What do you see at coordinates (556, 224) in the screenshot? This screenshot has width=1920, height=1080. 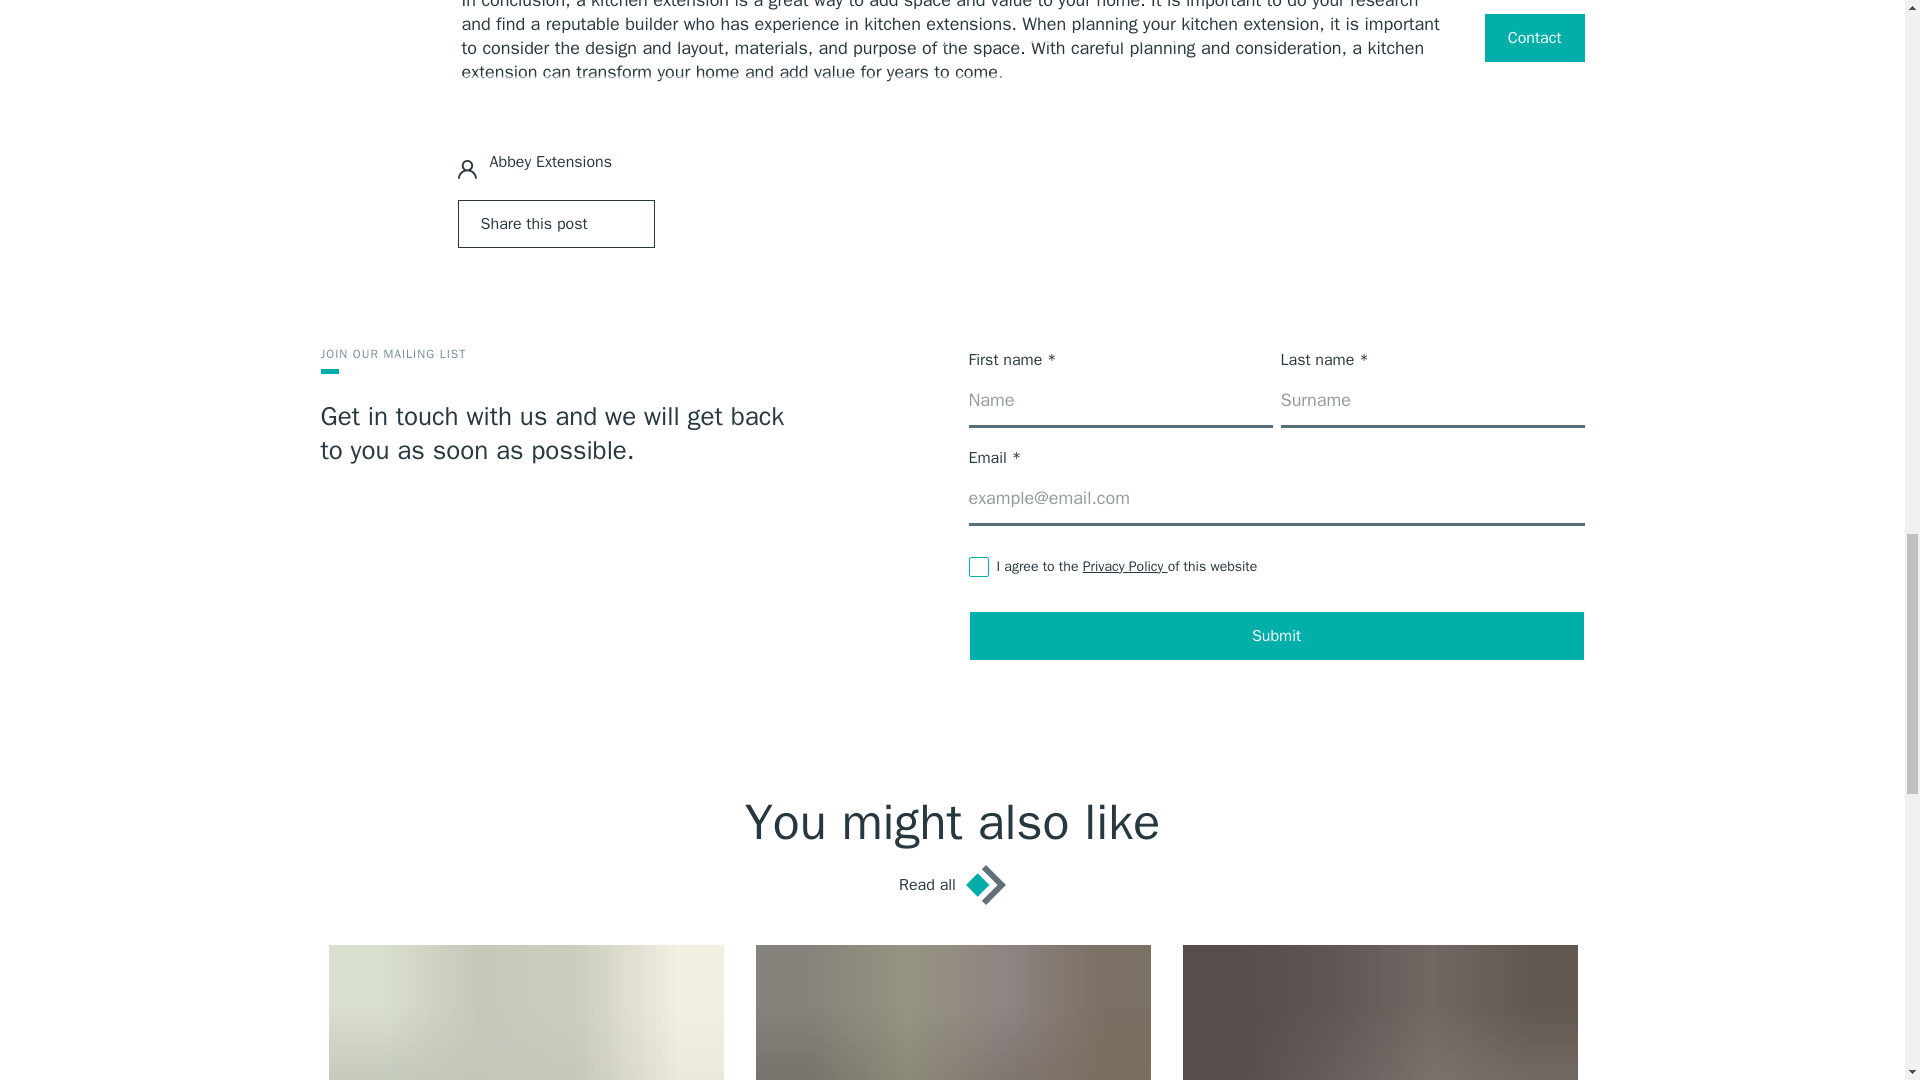 I see `Share this post` at bounding box center [556, 224].